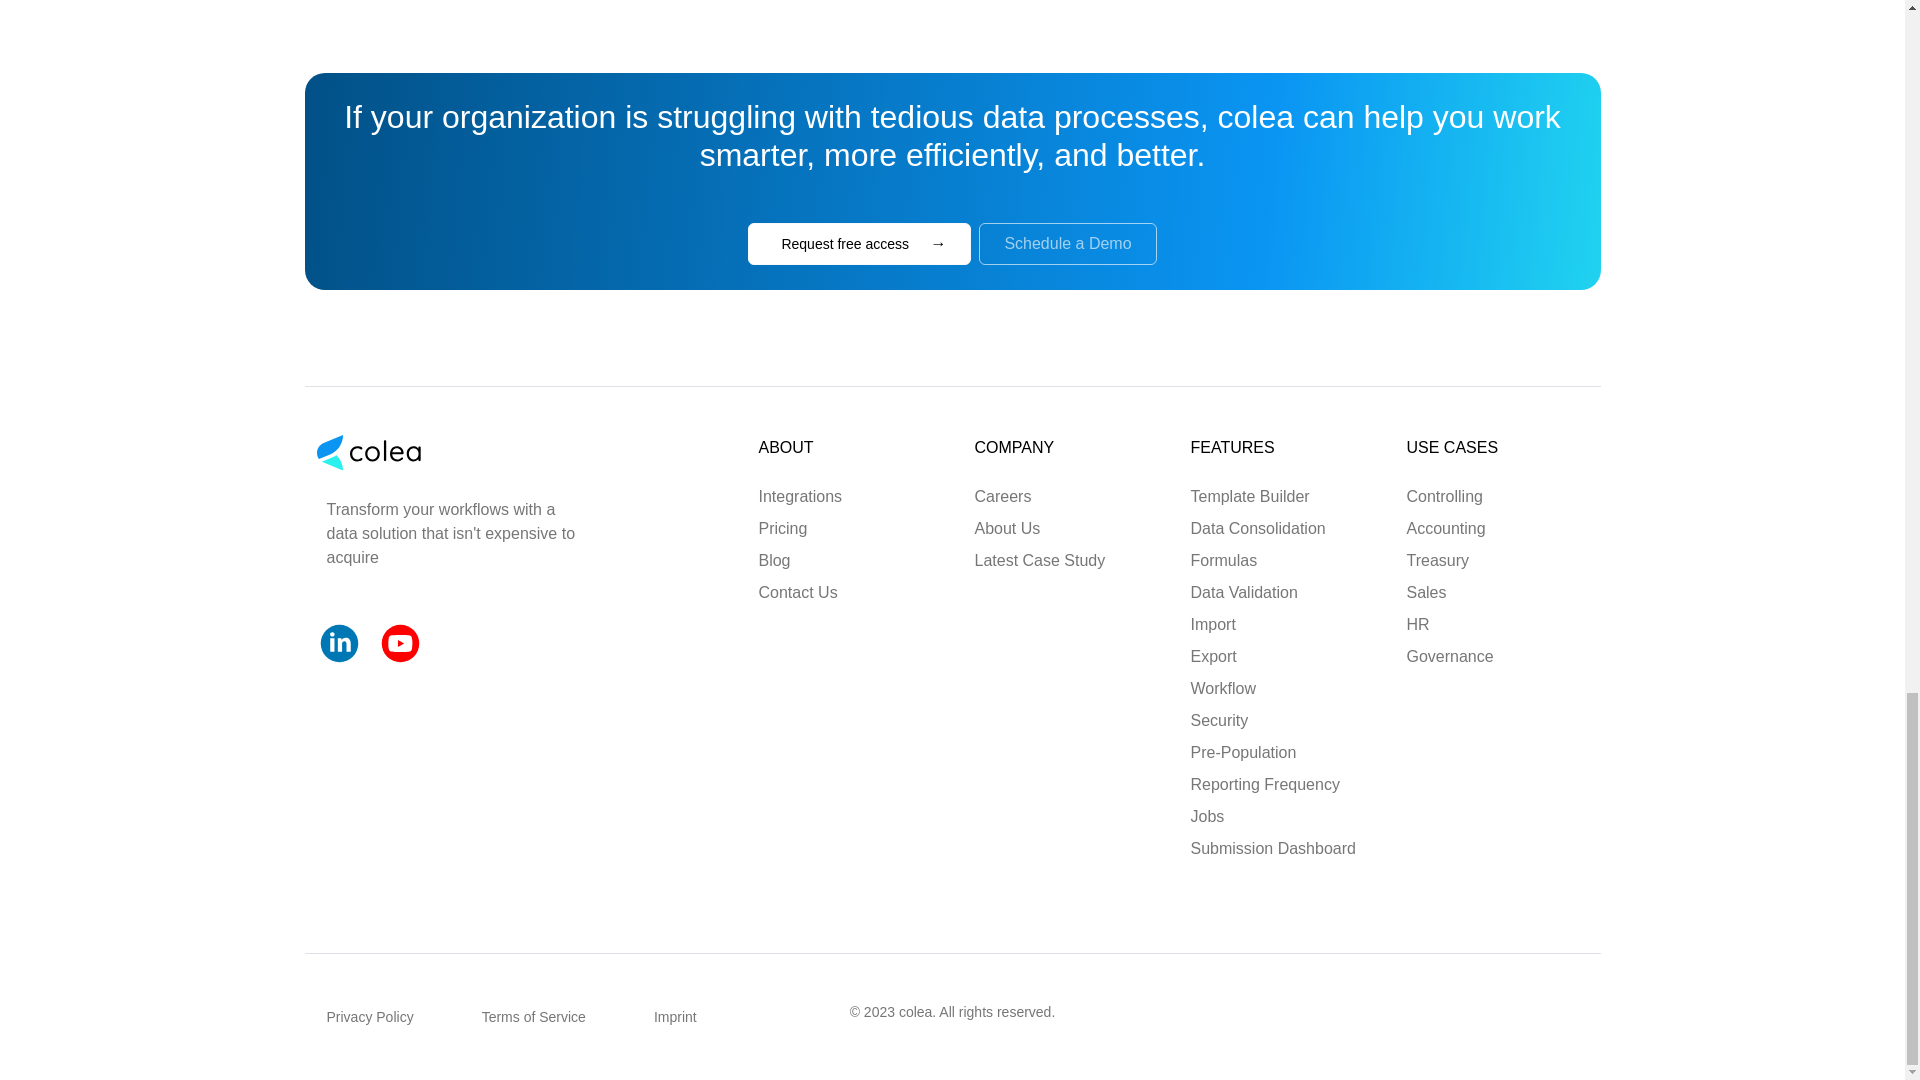 This screenshot has width=1920, height=1080. Describe the element at coordinates (1067, 243) in the screenshot. I see `Schedule a Demo` at that location.